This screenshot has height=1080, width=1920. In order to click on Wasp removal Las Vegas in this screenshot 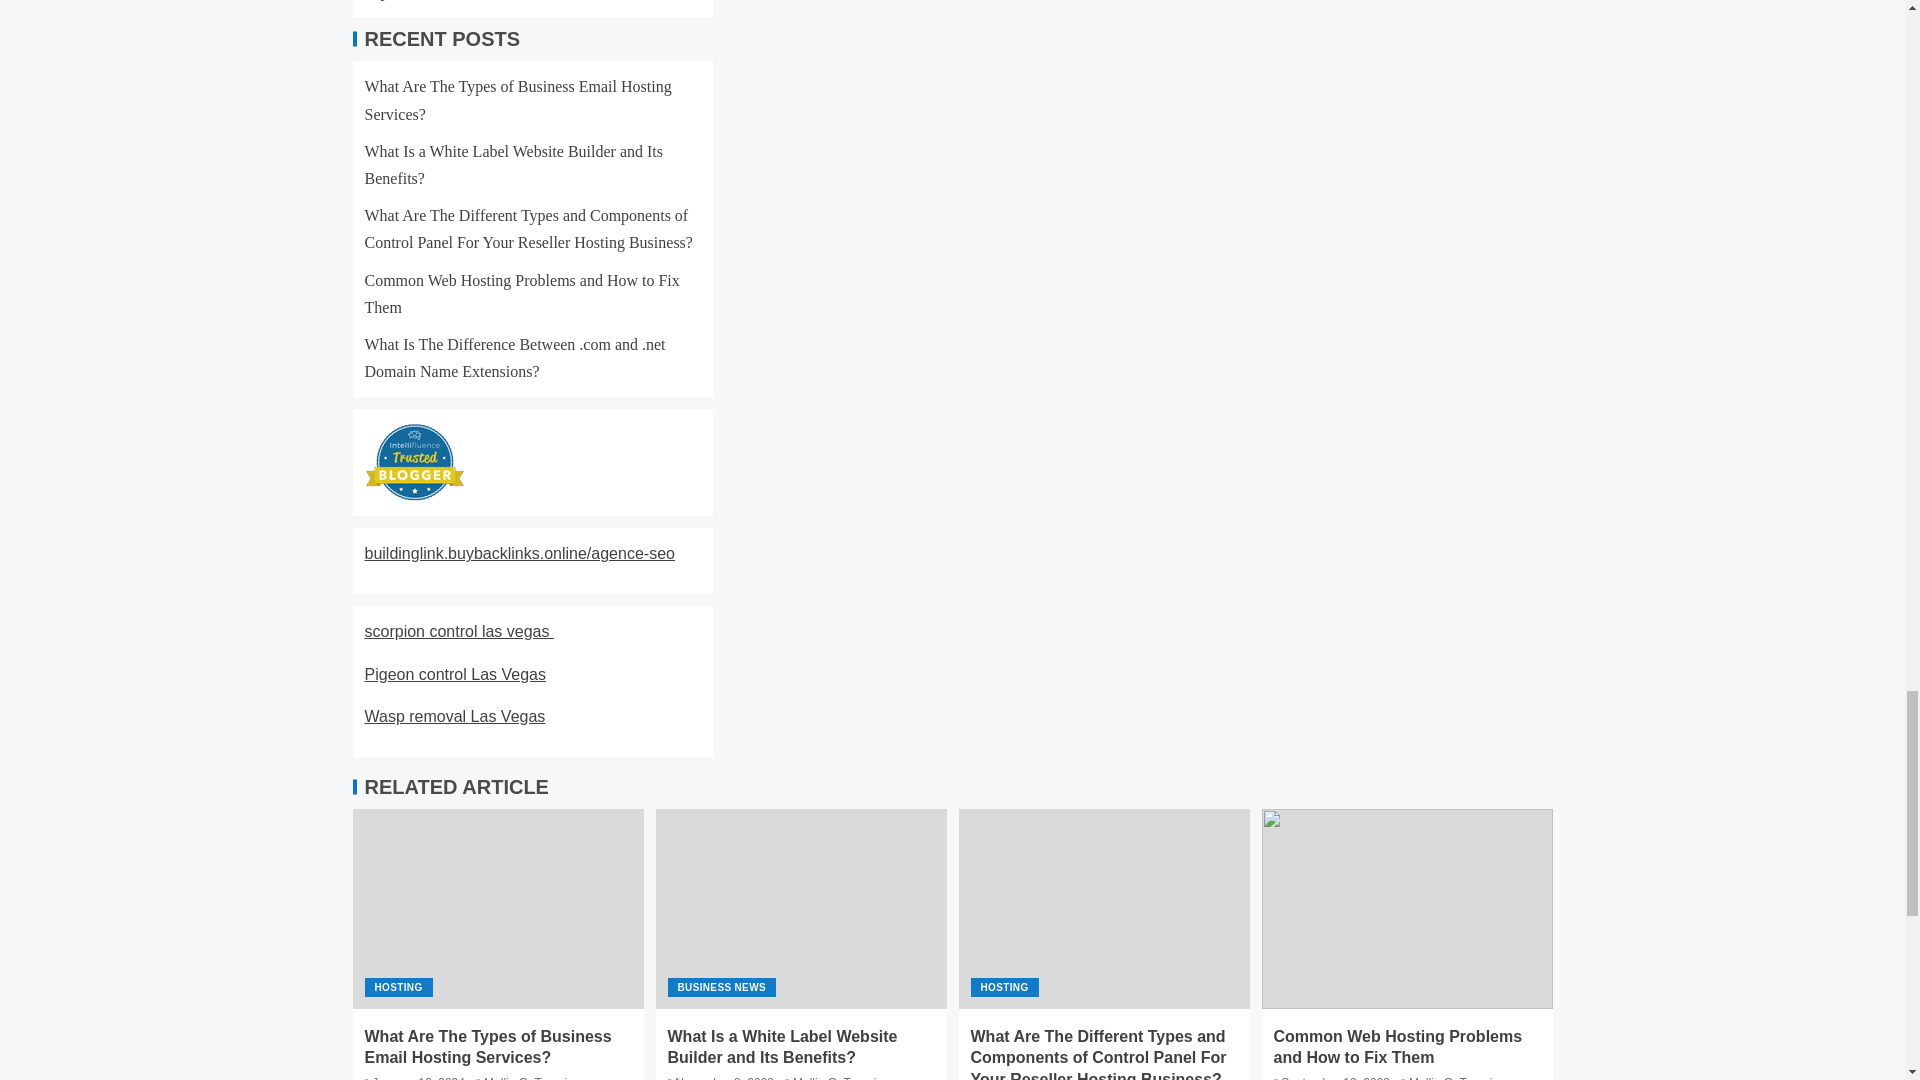, I will do `click(454, 716)`.